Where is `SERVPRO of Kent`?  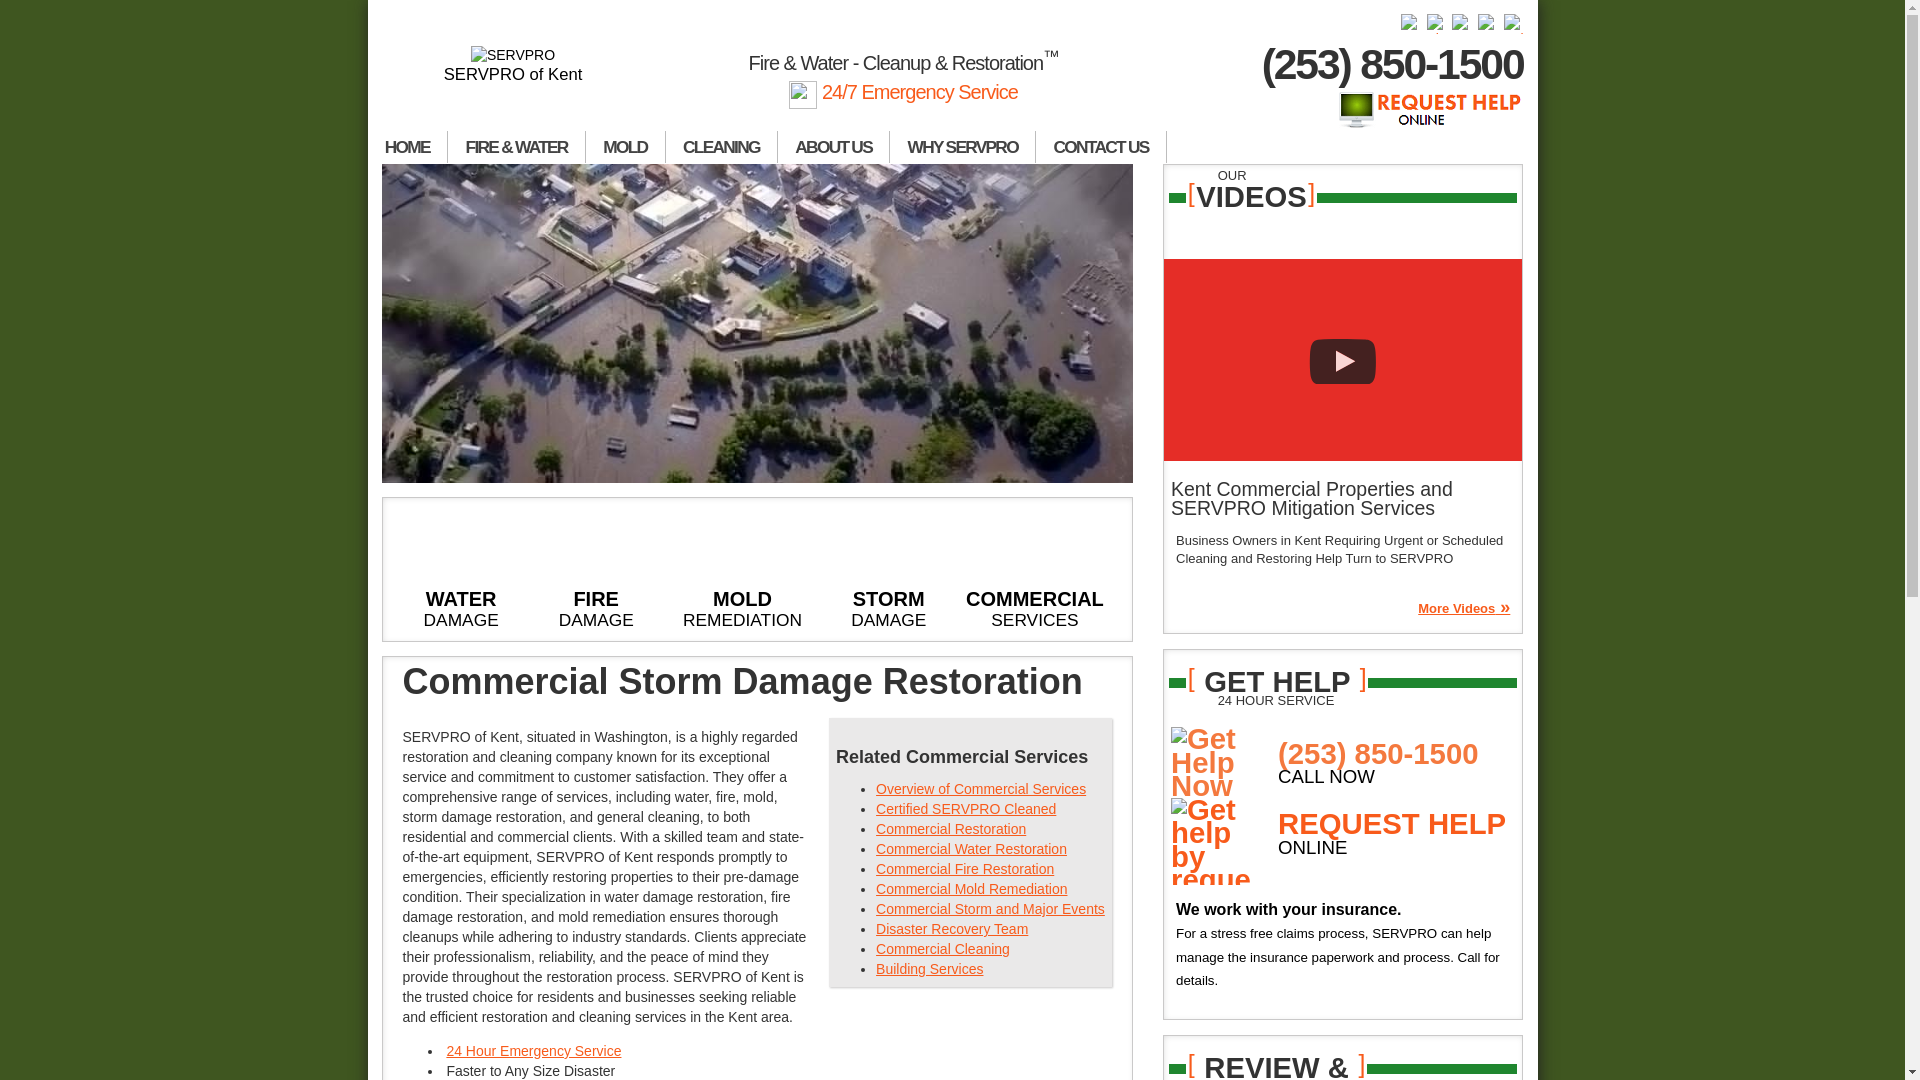 SERVPRO of Kent is located at coordinates (514, 65).